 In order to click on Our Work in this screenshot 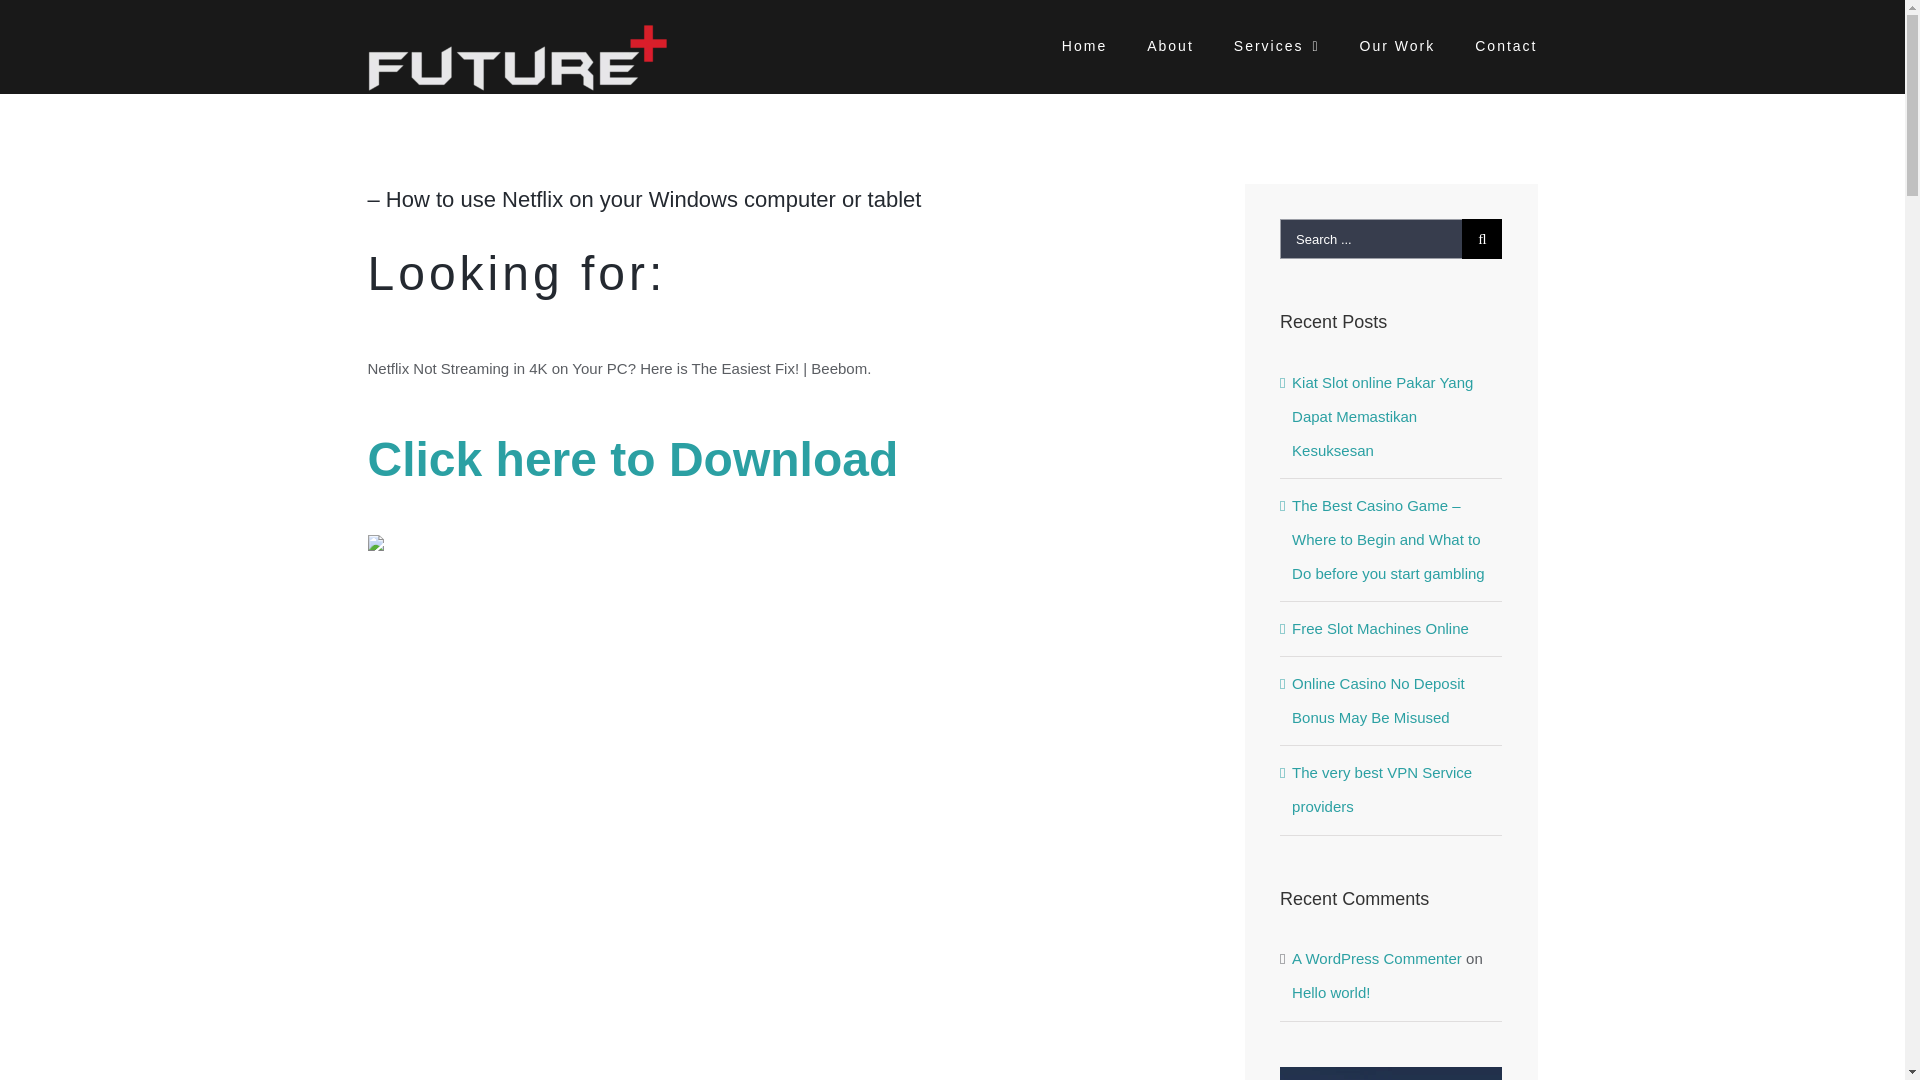, I will do `click(1398, 44)`.